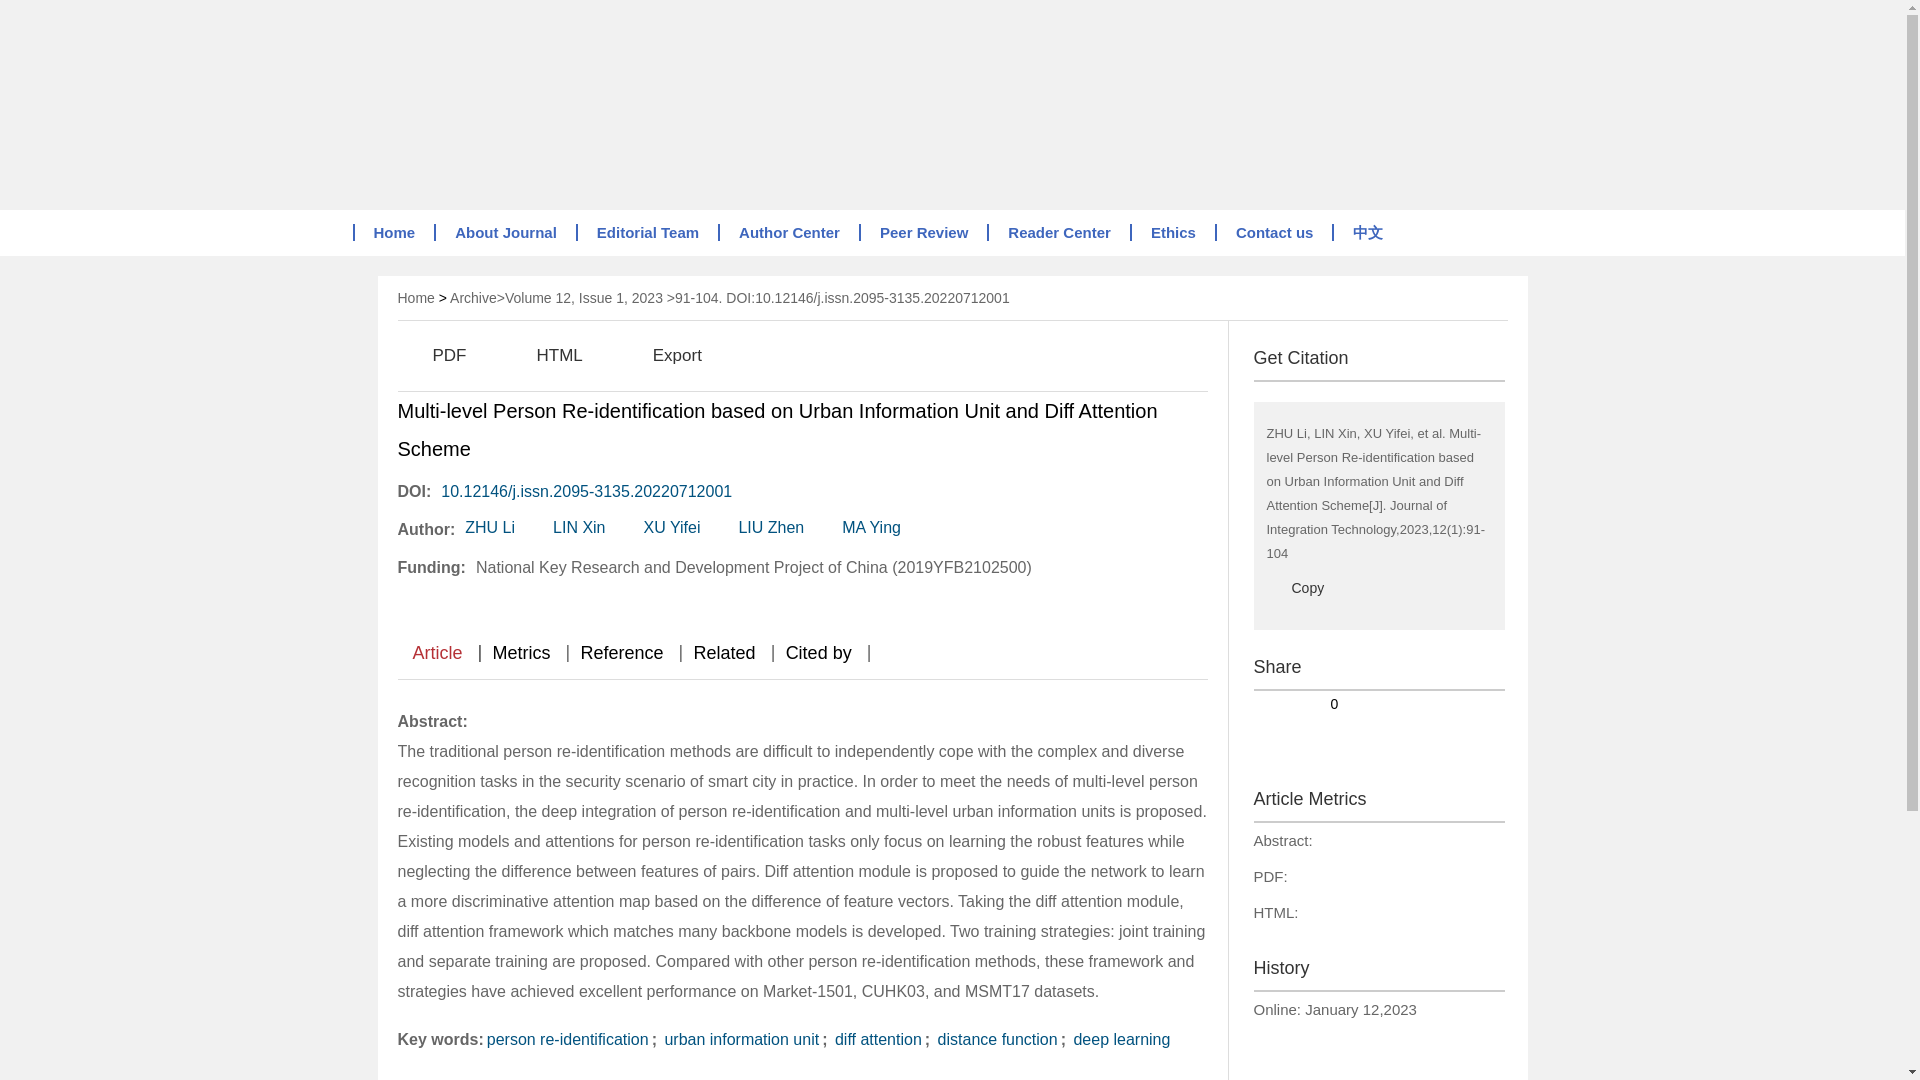  I want to click on PDF, so click(432, 356).